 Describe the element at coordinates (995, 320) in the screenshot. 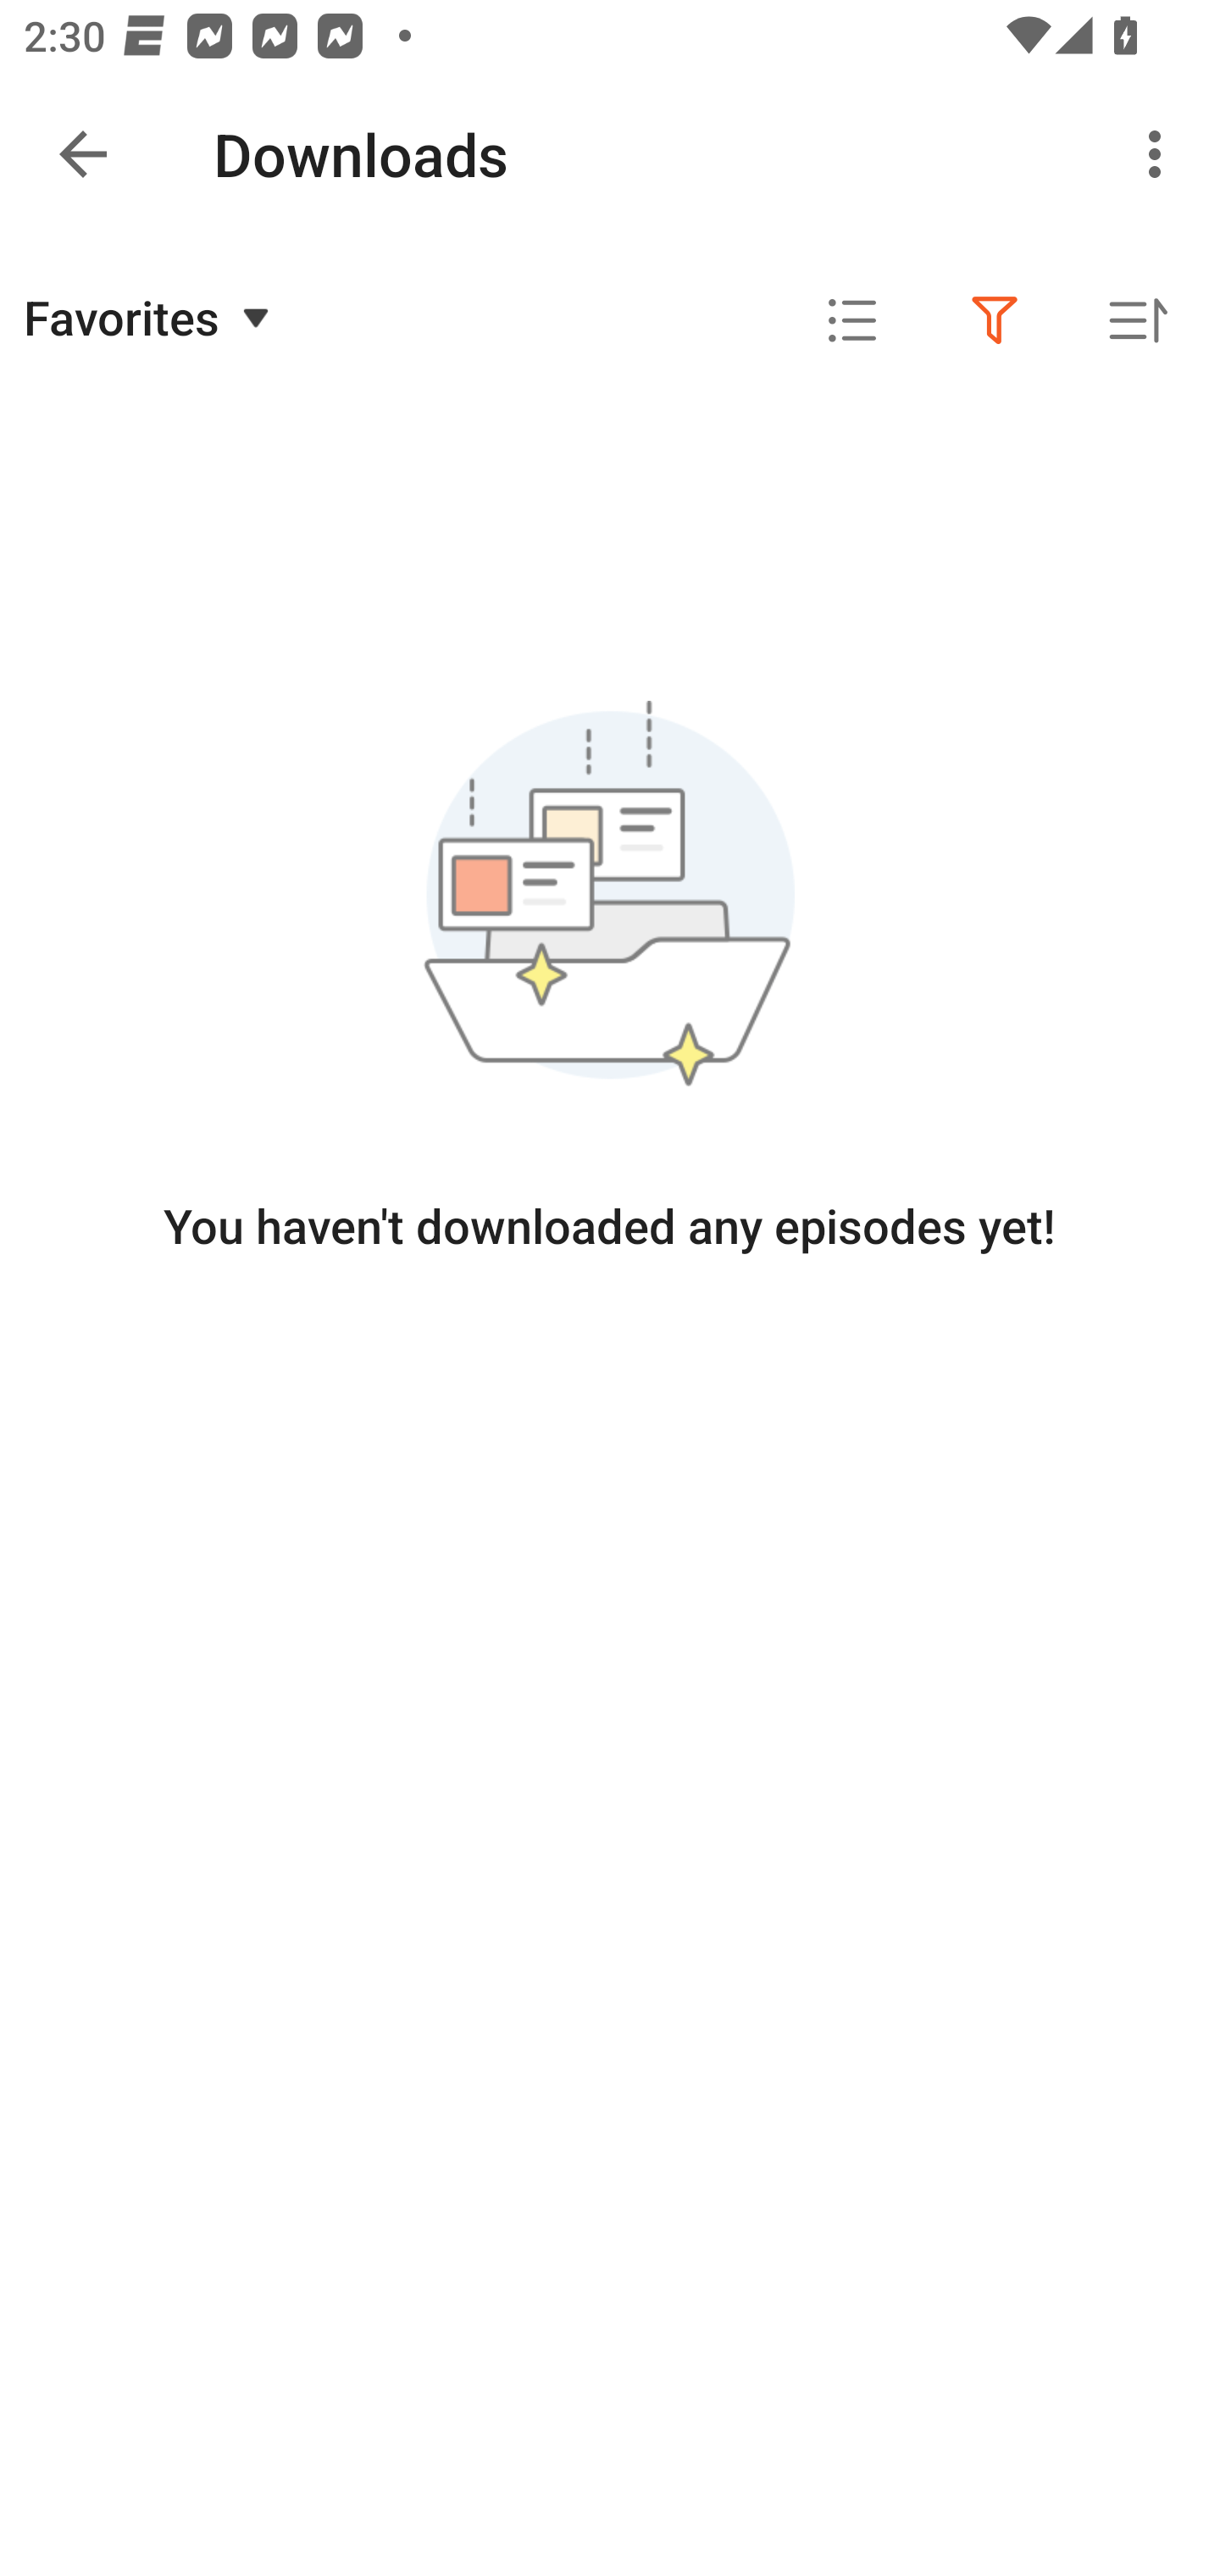

I see `` at that location.